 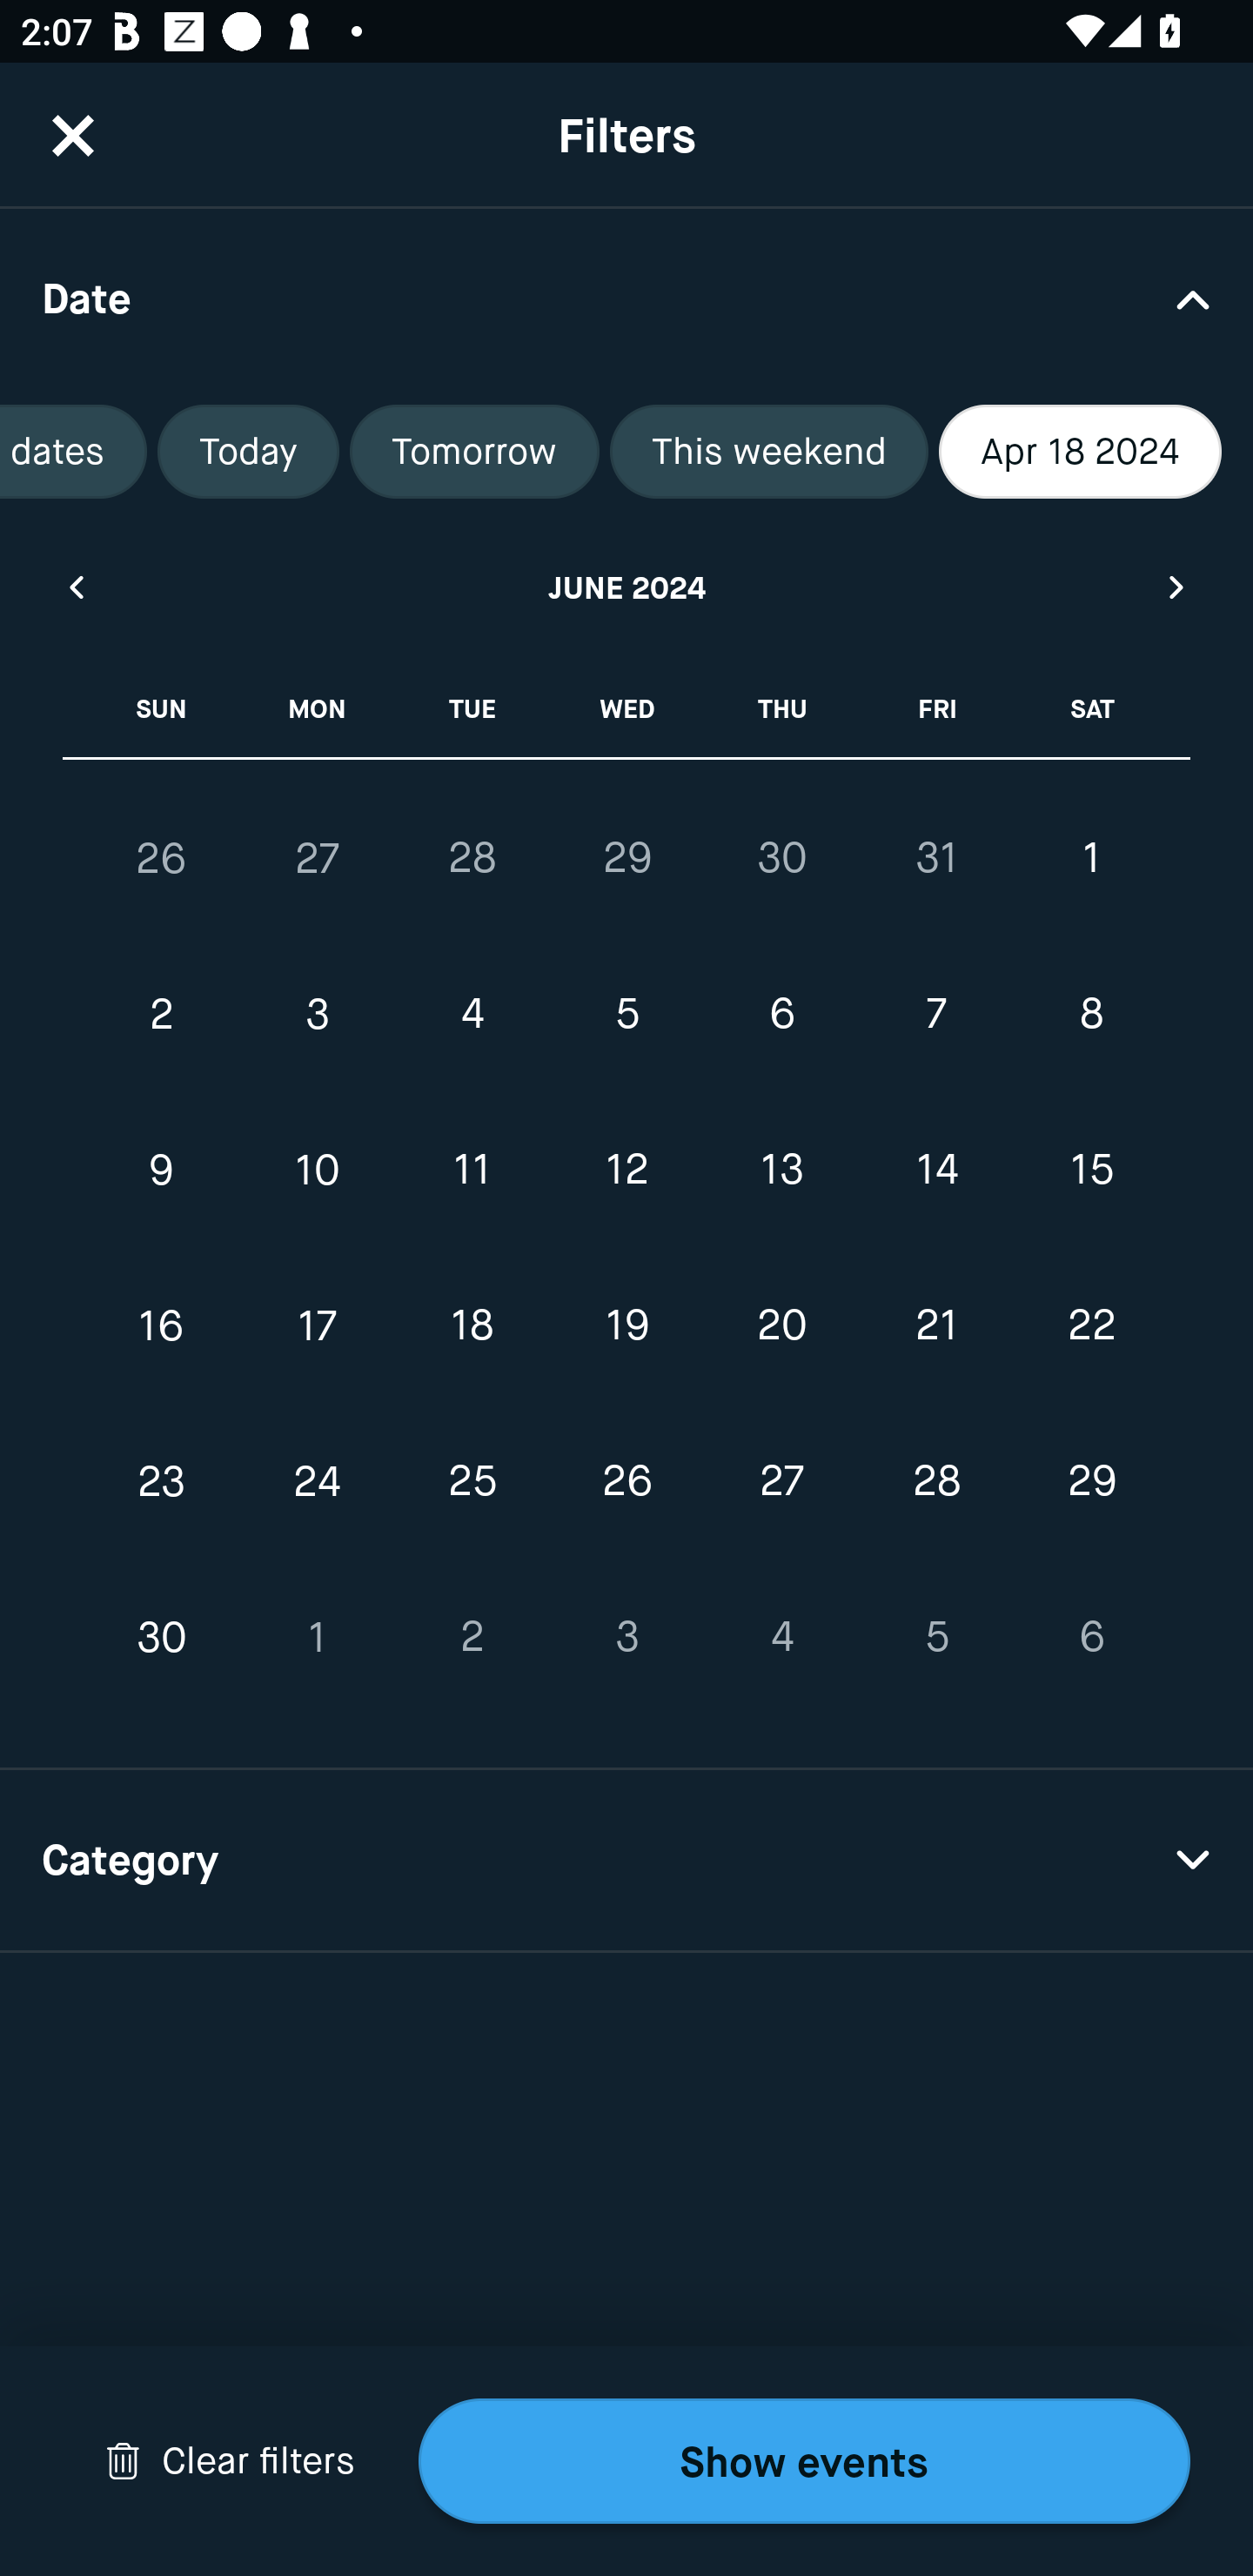 I want to click on 1, so click(x=1091, y=857).